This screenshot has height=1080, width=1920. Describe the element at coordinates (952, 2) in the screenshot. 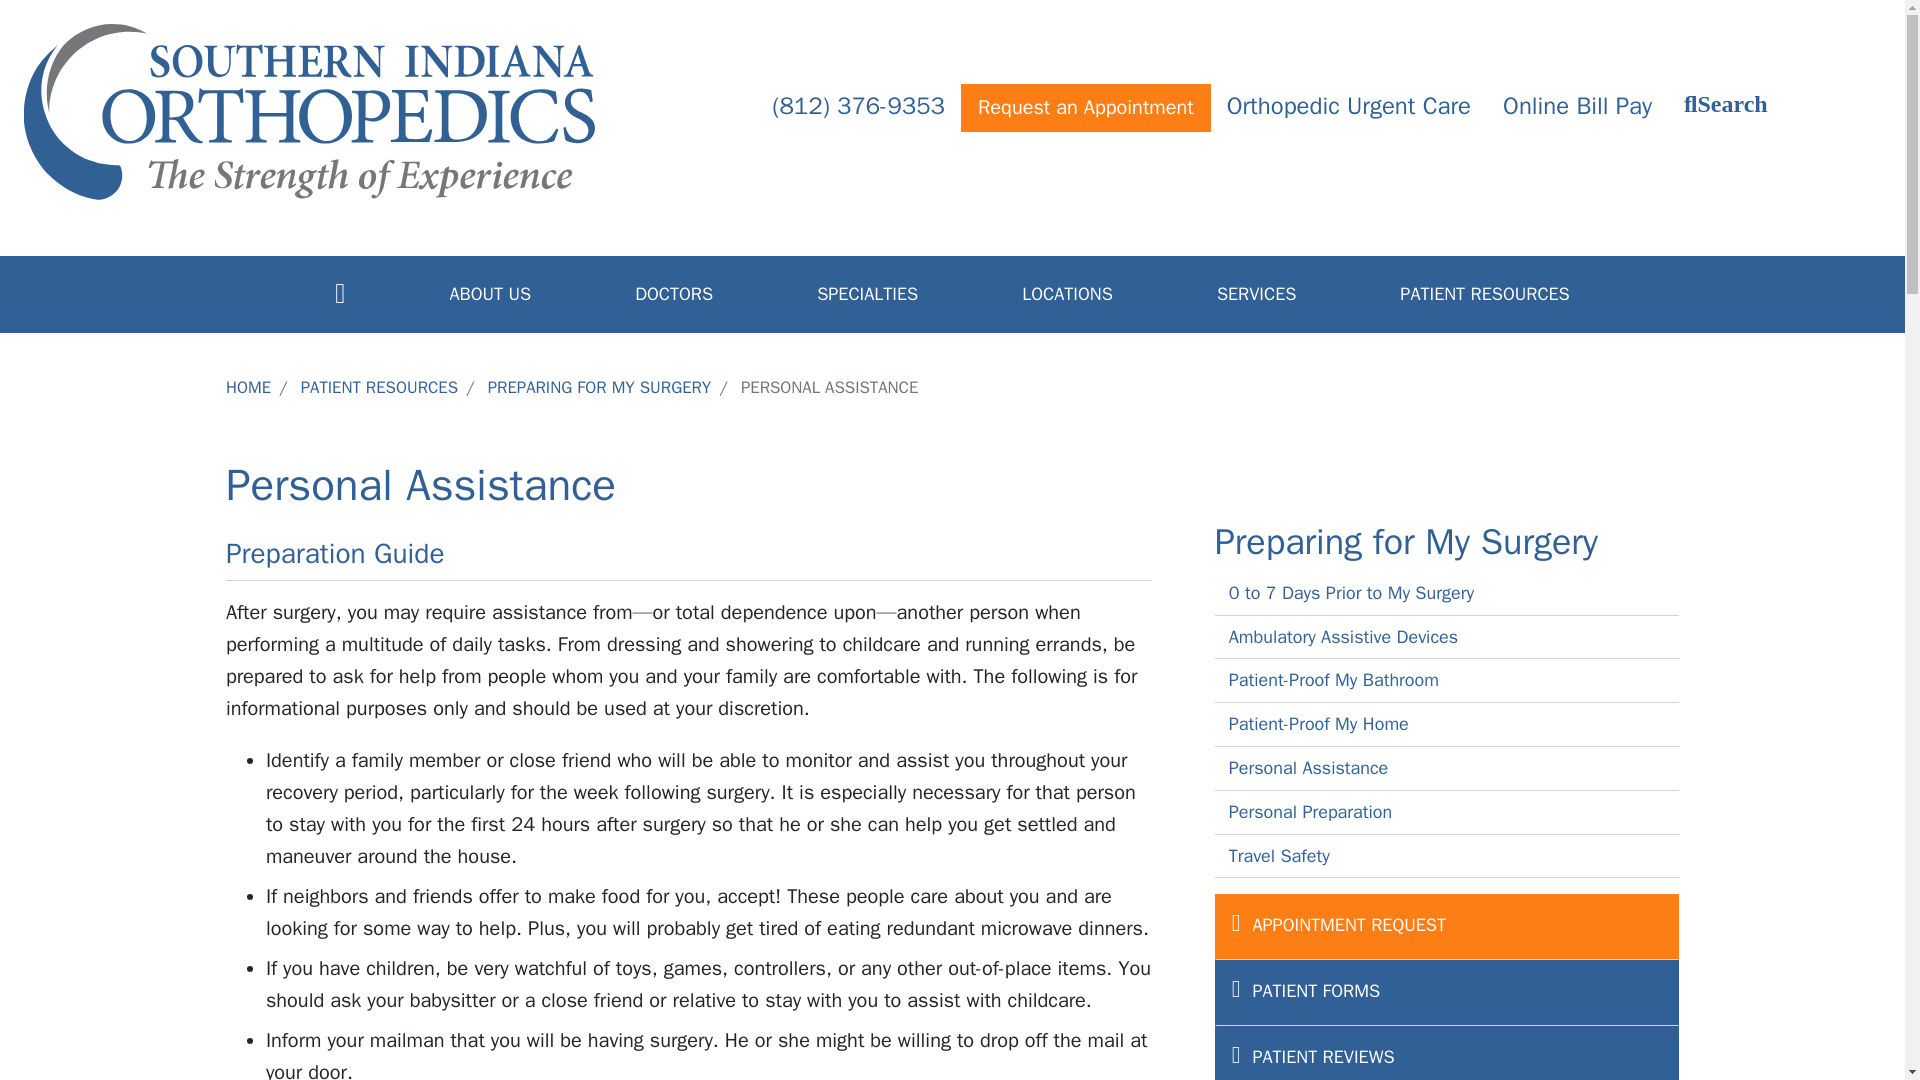

I see `Skip to main content` at that location.